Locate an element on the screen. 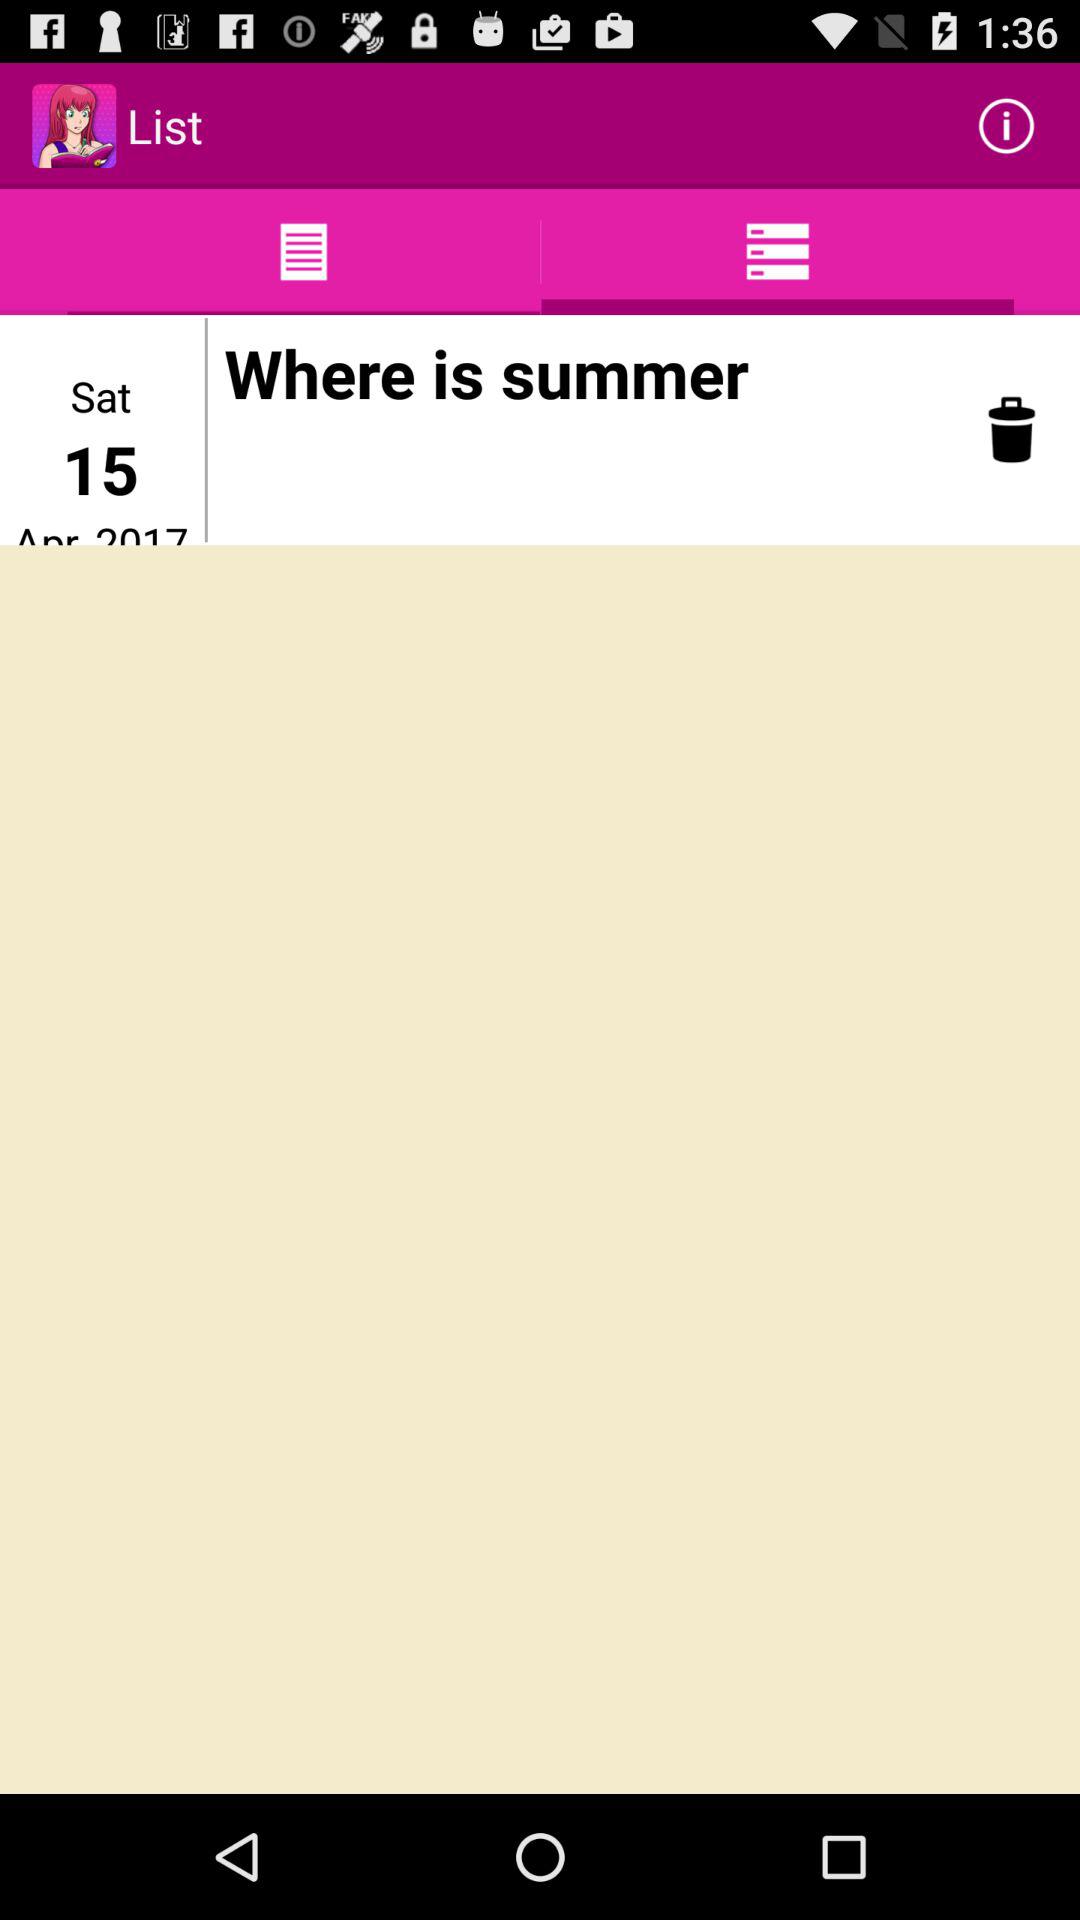 This screenshot has width=1080, height=1920. press the icon above the 15 item is located at coordinates (100, 396).